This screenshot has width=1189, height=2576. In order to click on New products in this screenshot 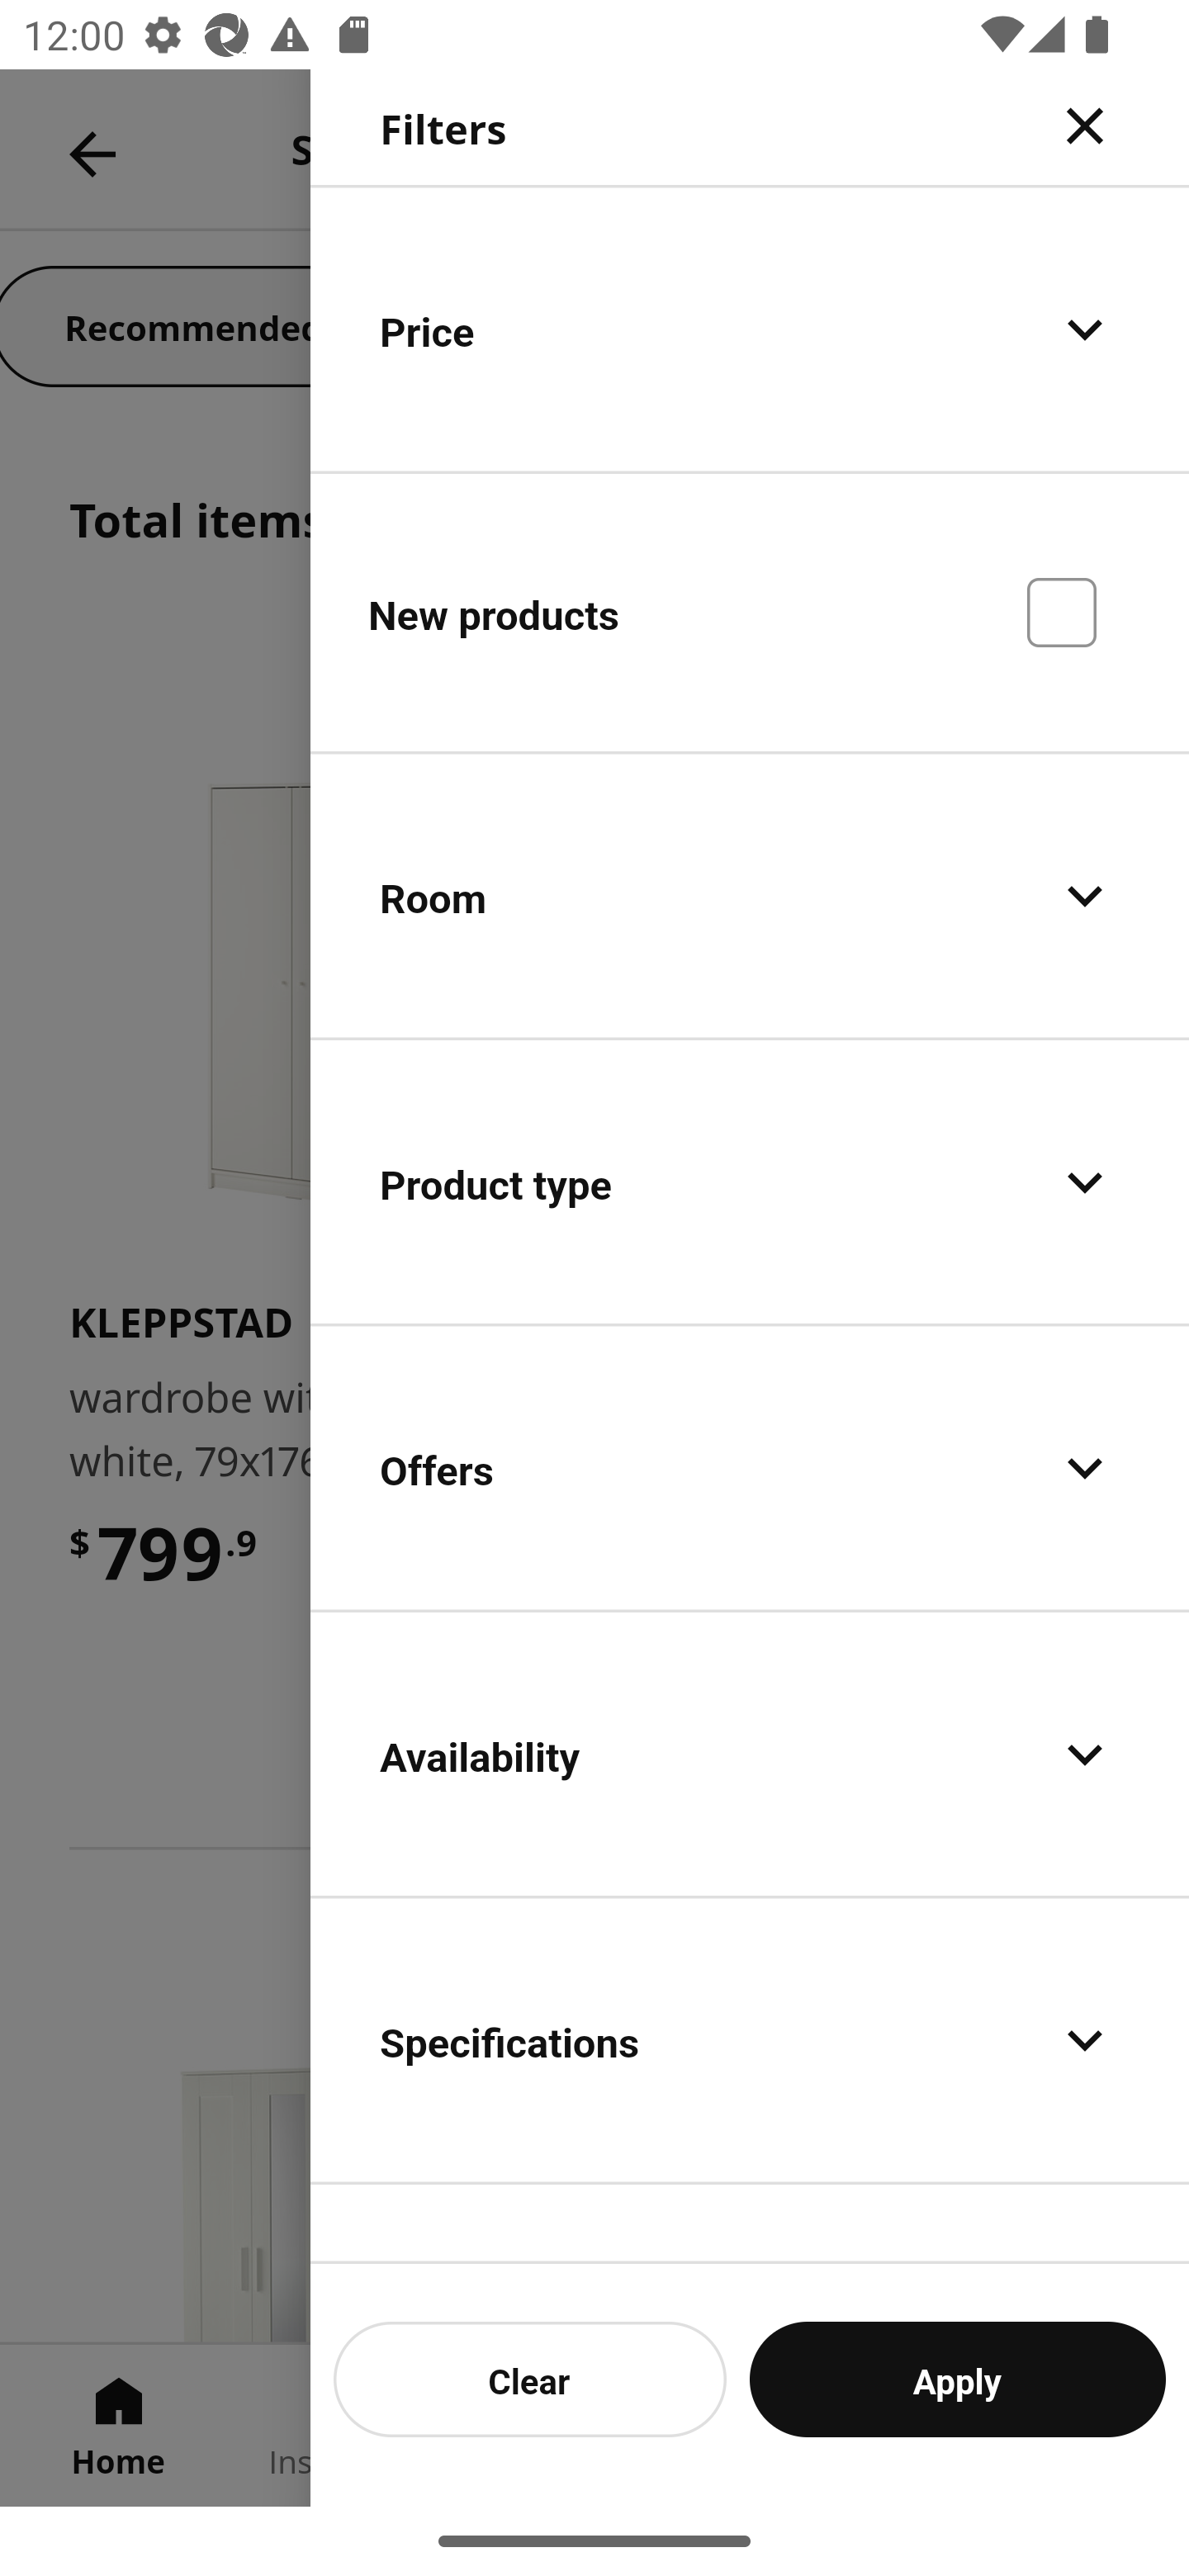, I will do `click(750, 611)`.